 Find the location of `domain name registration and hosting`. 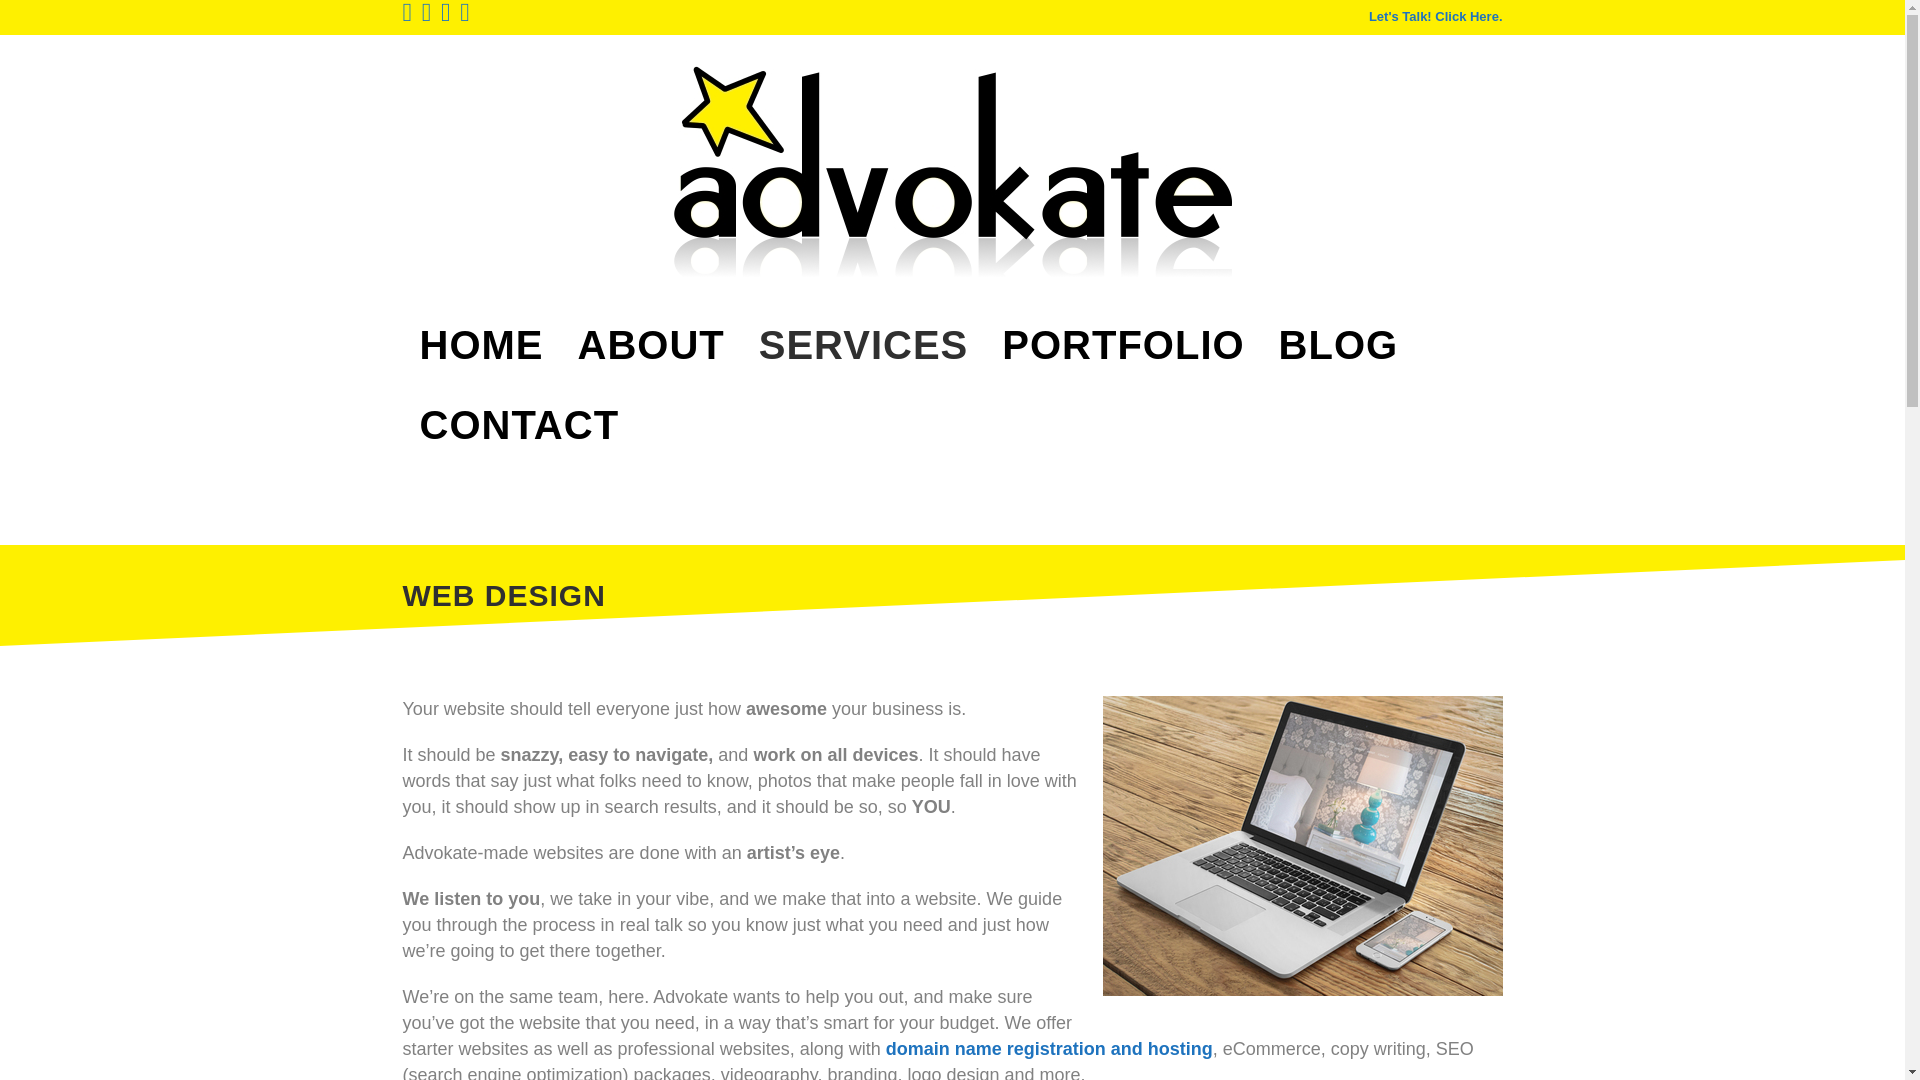

domain name registration and hosting is located at coordinates (1049, 1048).